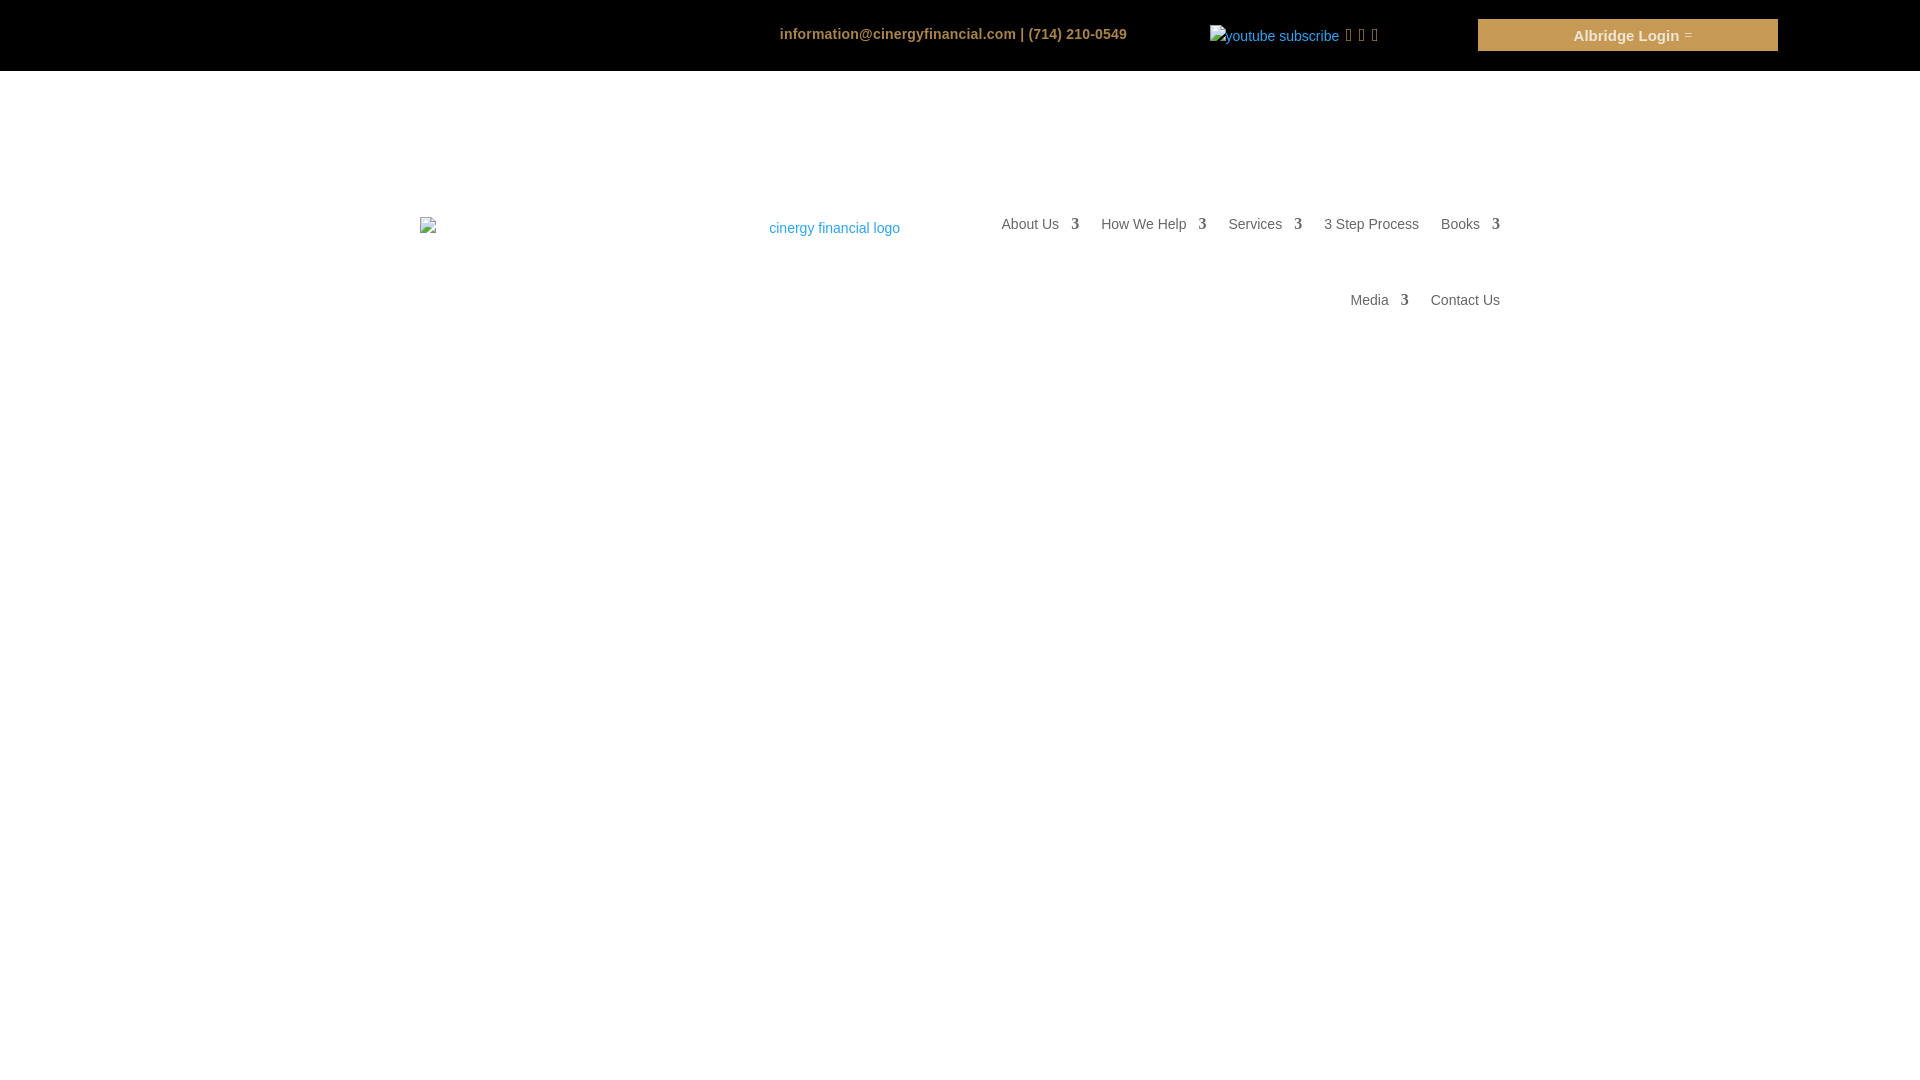 Image resolution: width=1920 pixels, height=1080 pixels. I want to click on youtube-subscribe-top-nav, so click(1274, 35).